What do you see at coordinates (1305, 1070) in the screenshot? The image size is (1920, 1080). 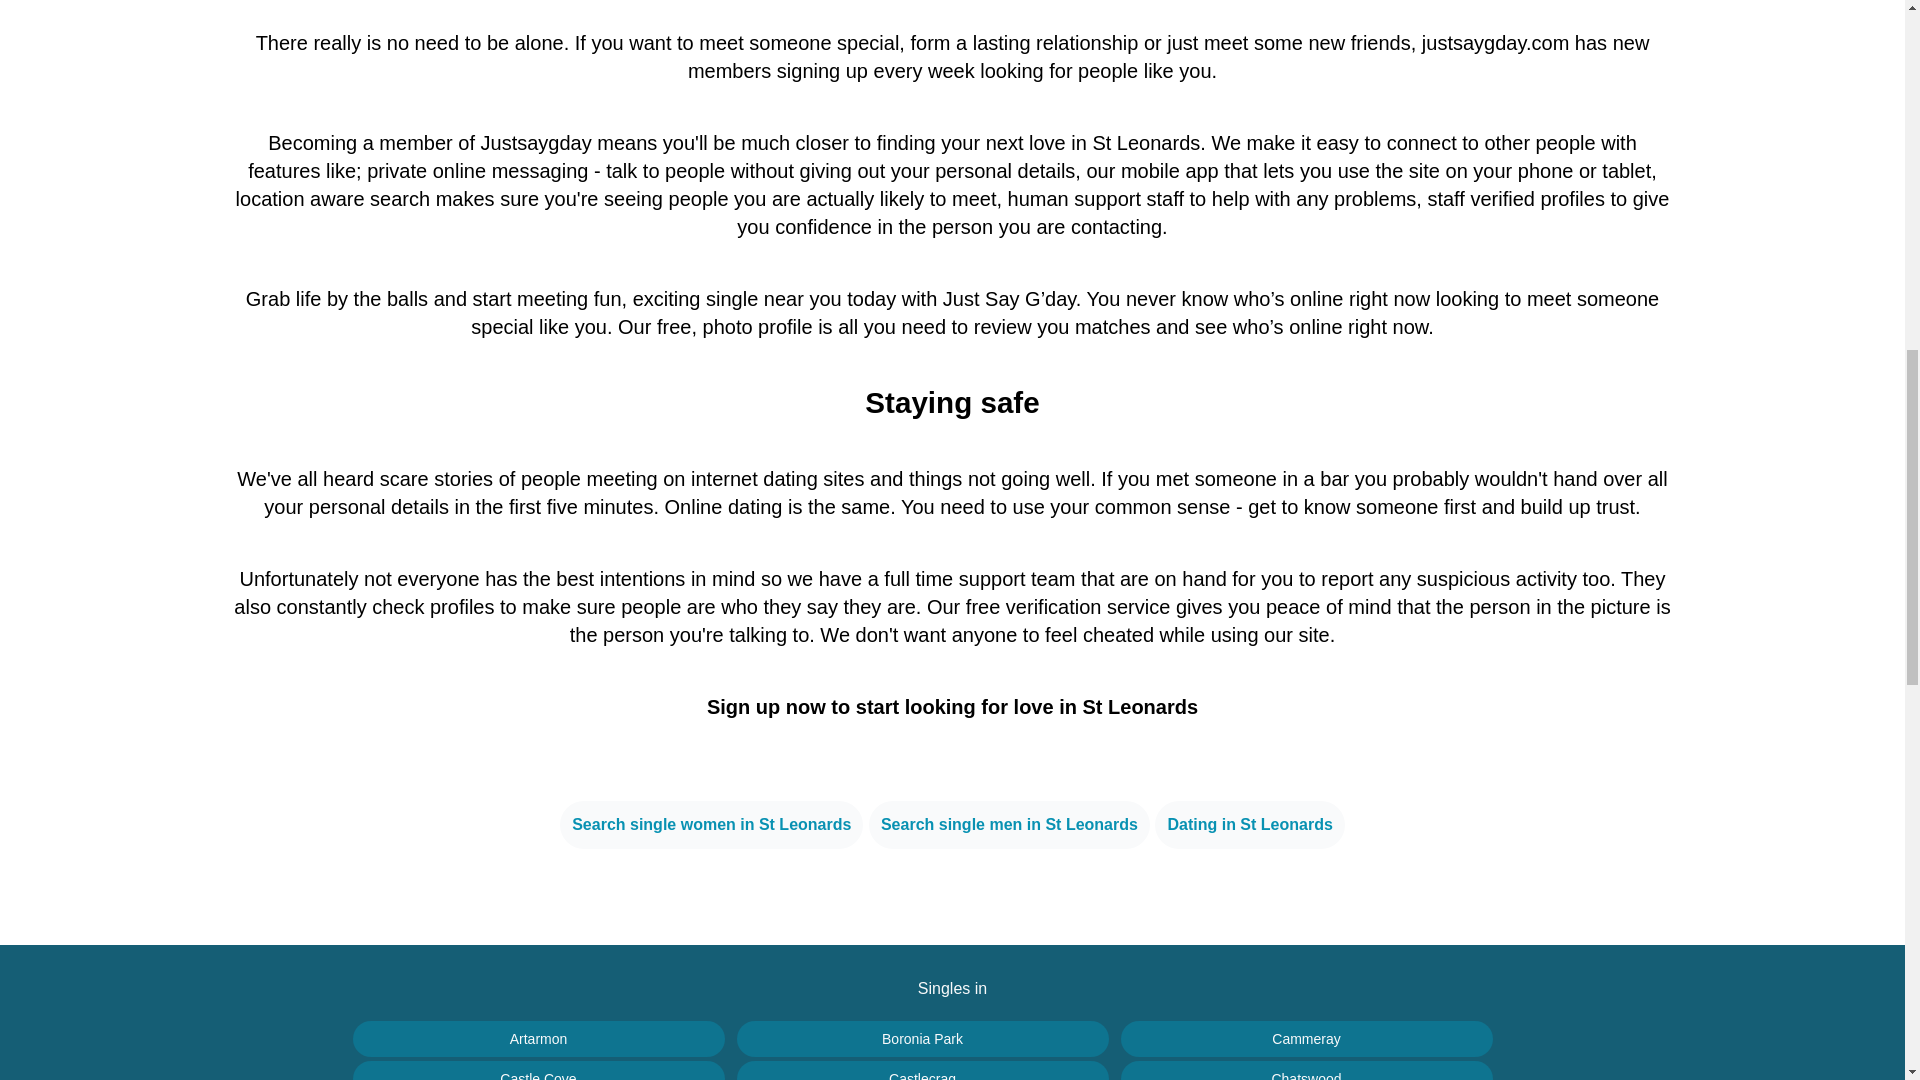 I see `Chatswood` at bounding box center [1305, 1070].